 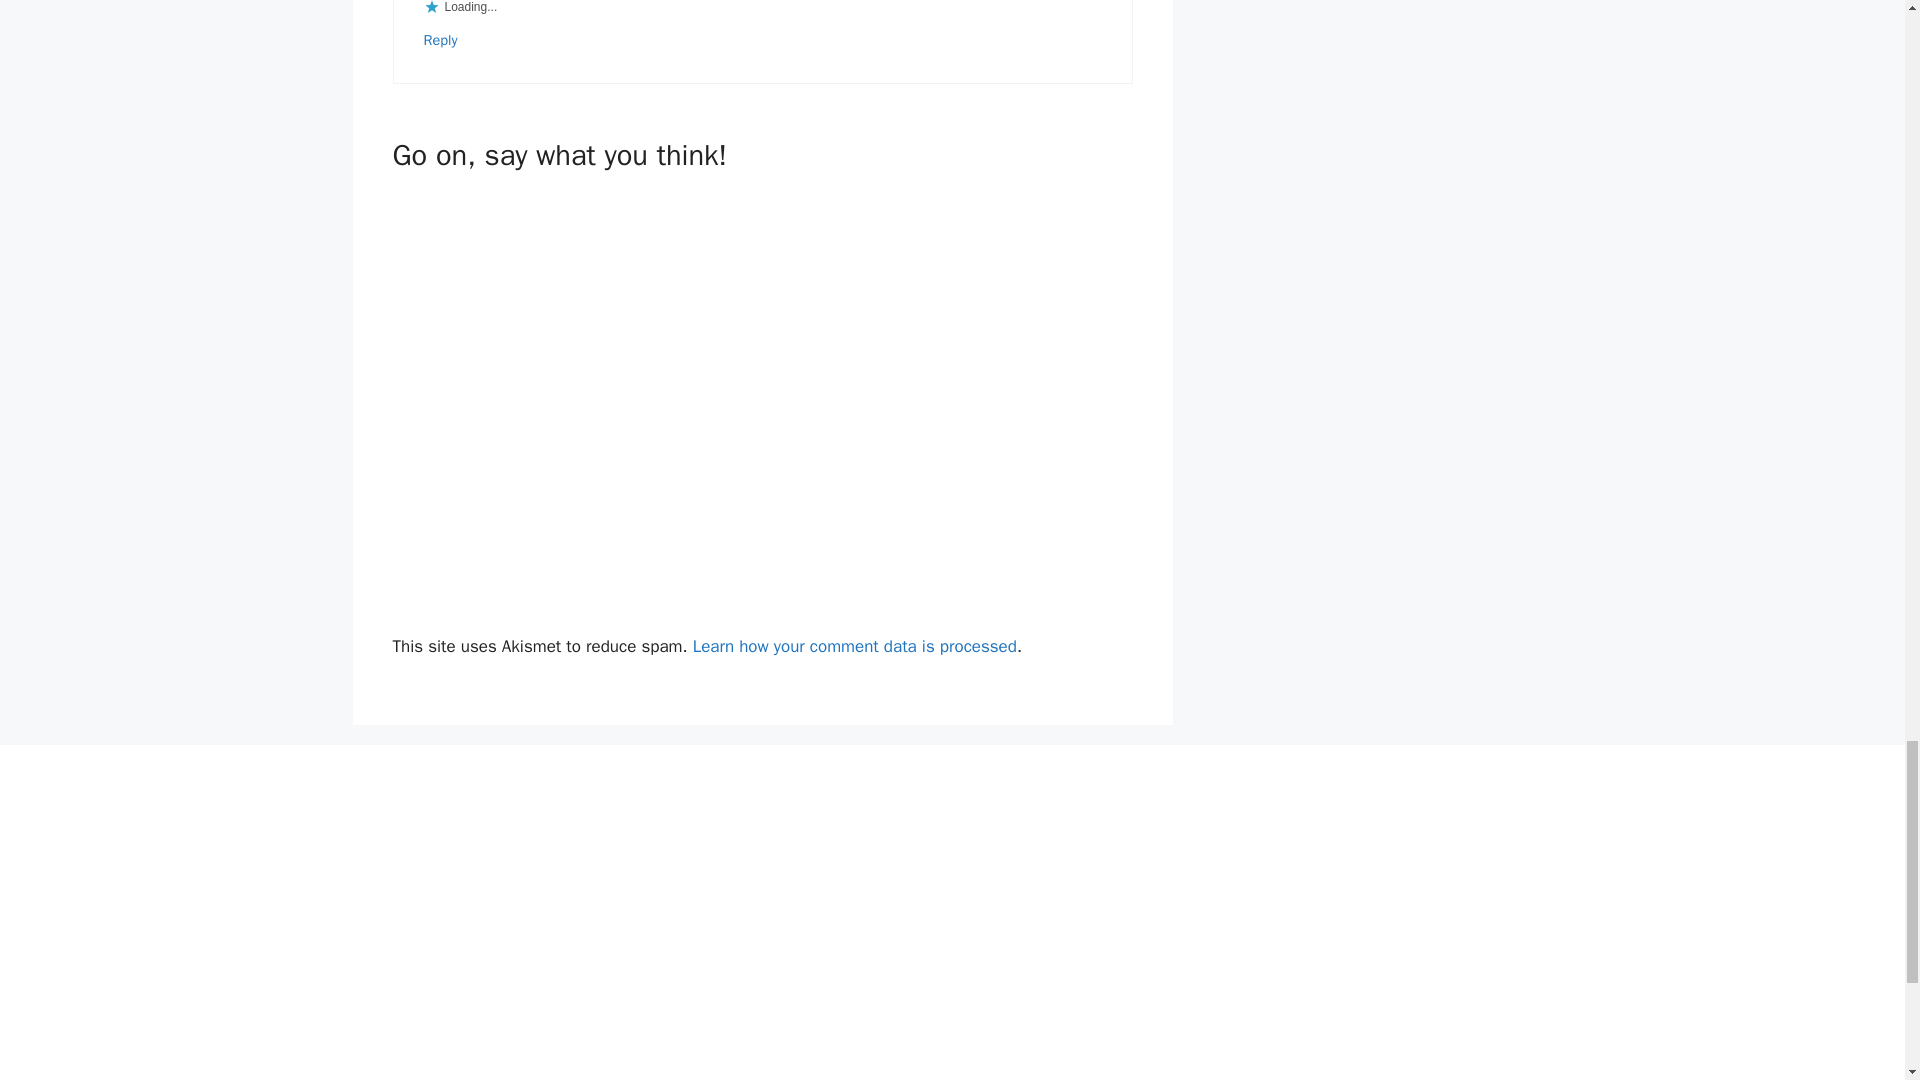 What do you see at coordinates (565, 932) in the screenshot?
I see `Corporate Conditioning` at bounding box center [565, 932].